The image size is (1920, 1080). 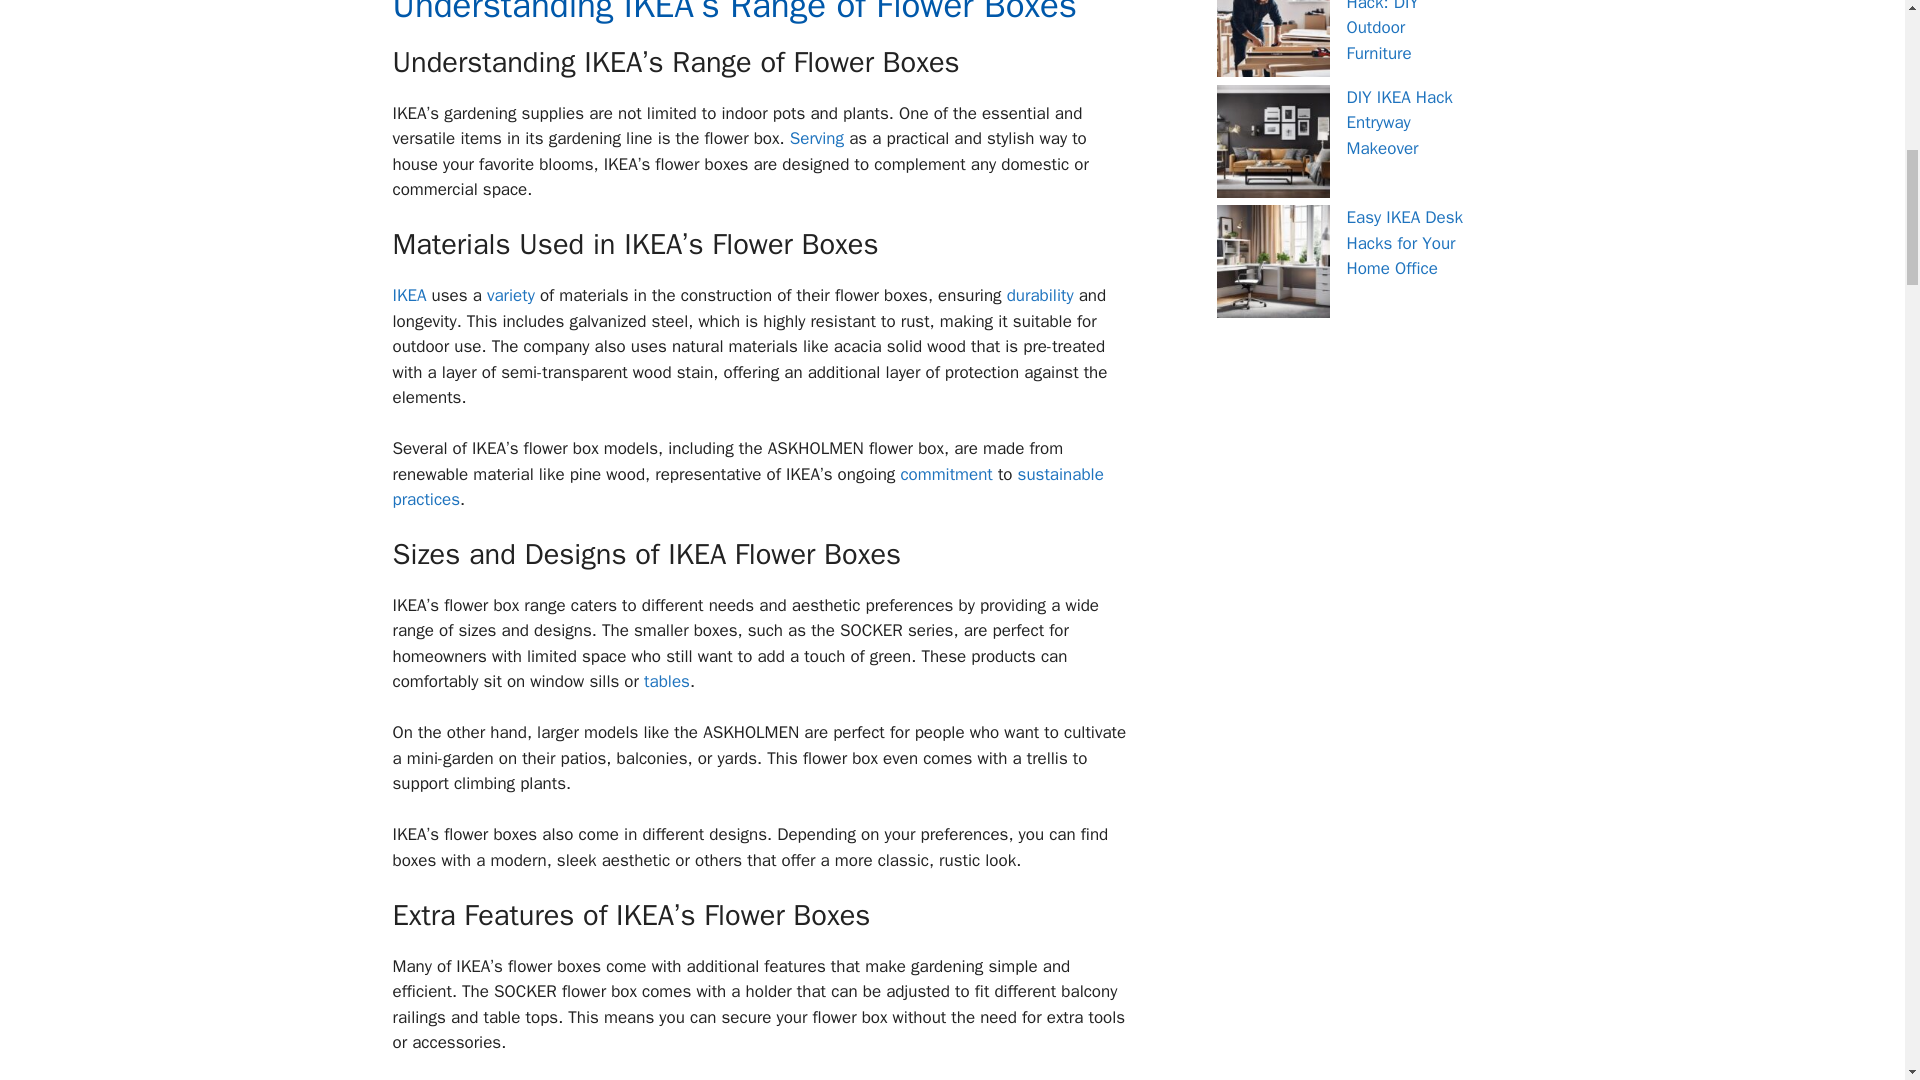 I want to click on variety, so click(x=511, y=295).